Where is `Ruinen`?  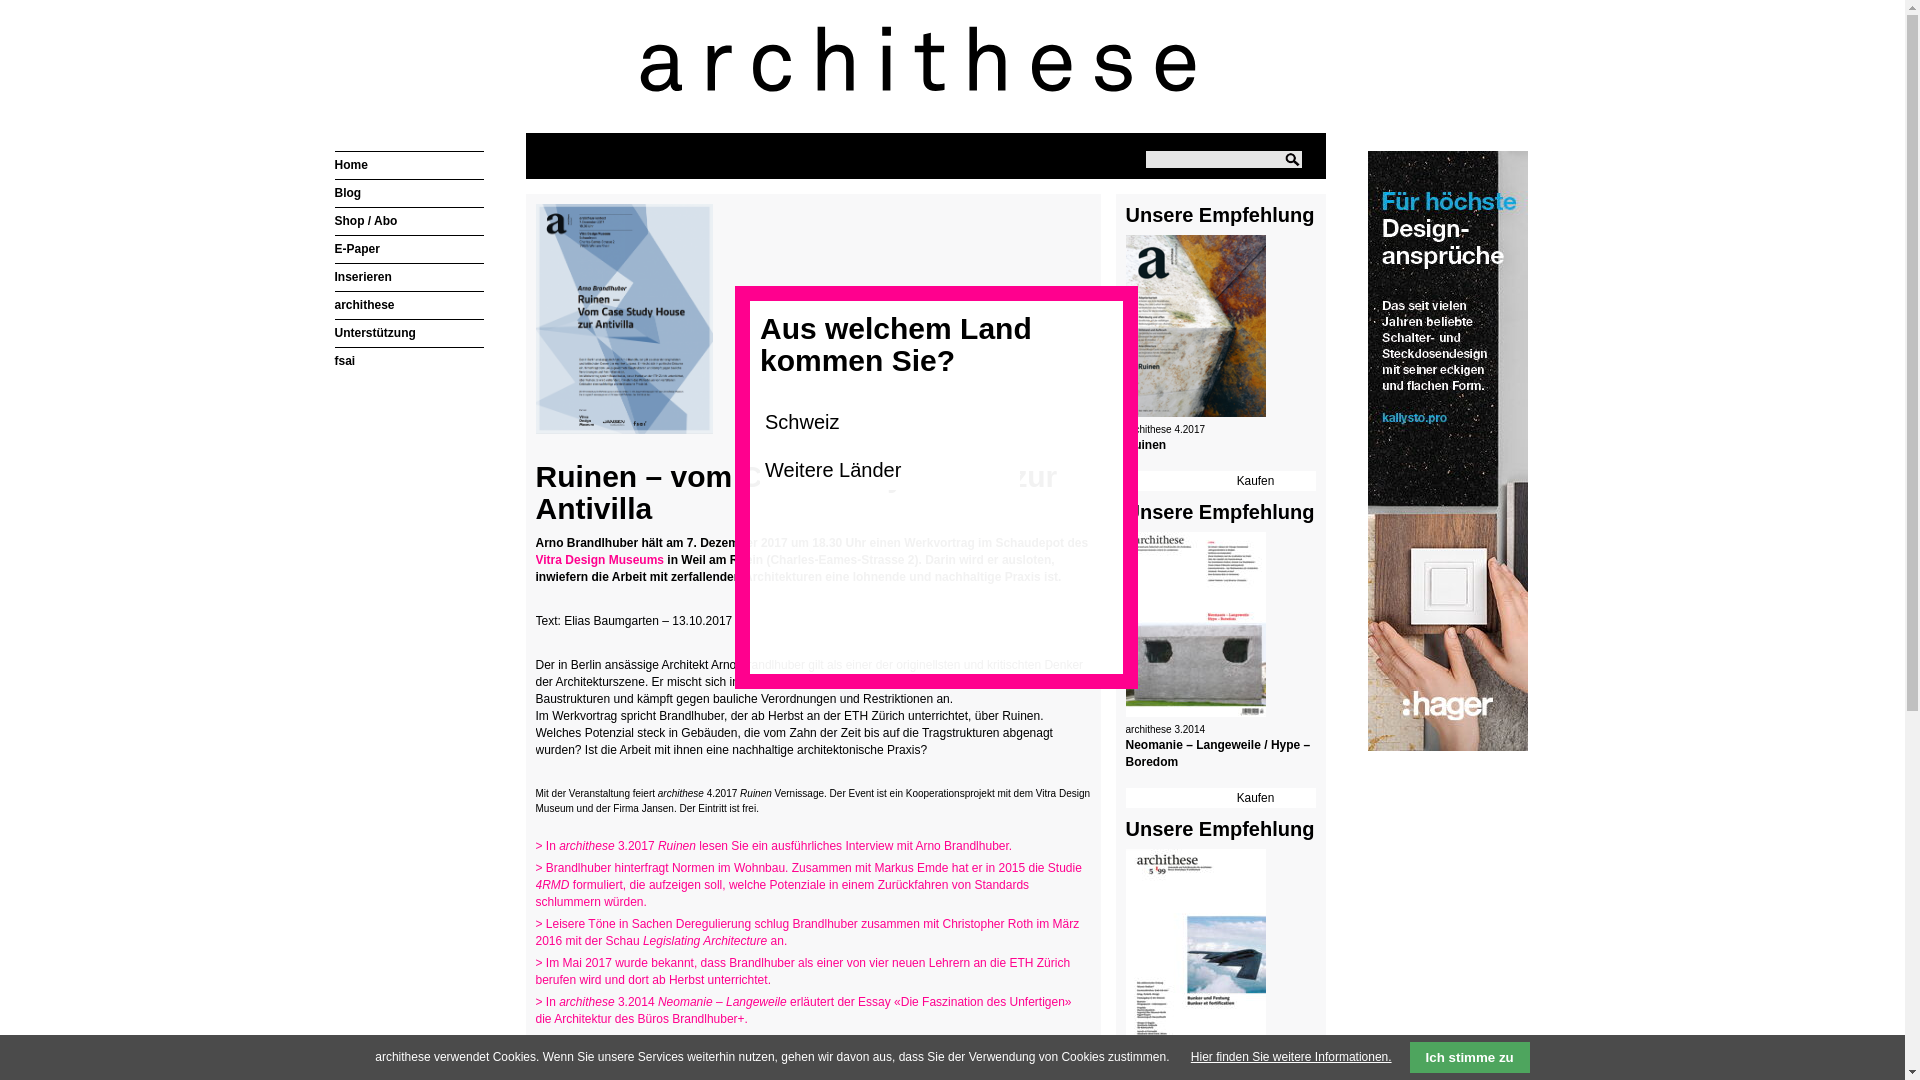 Ruinen is located at coordinates (1146, 445).